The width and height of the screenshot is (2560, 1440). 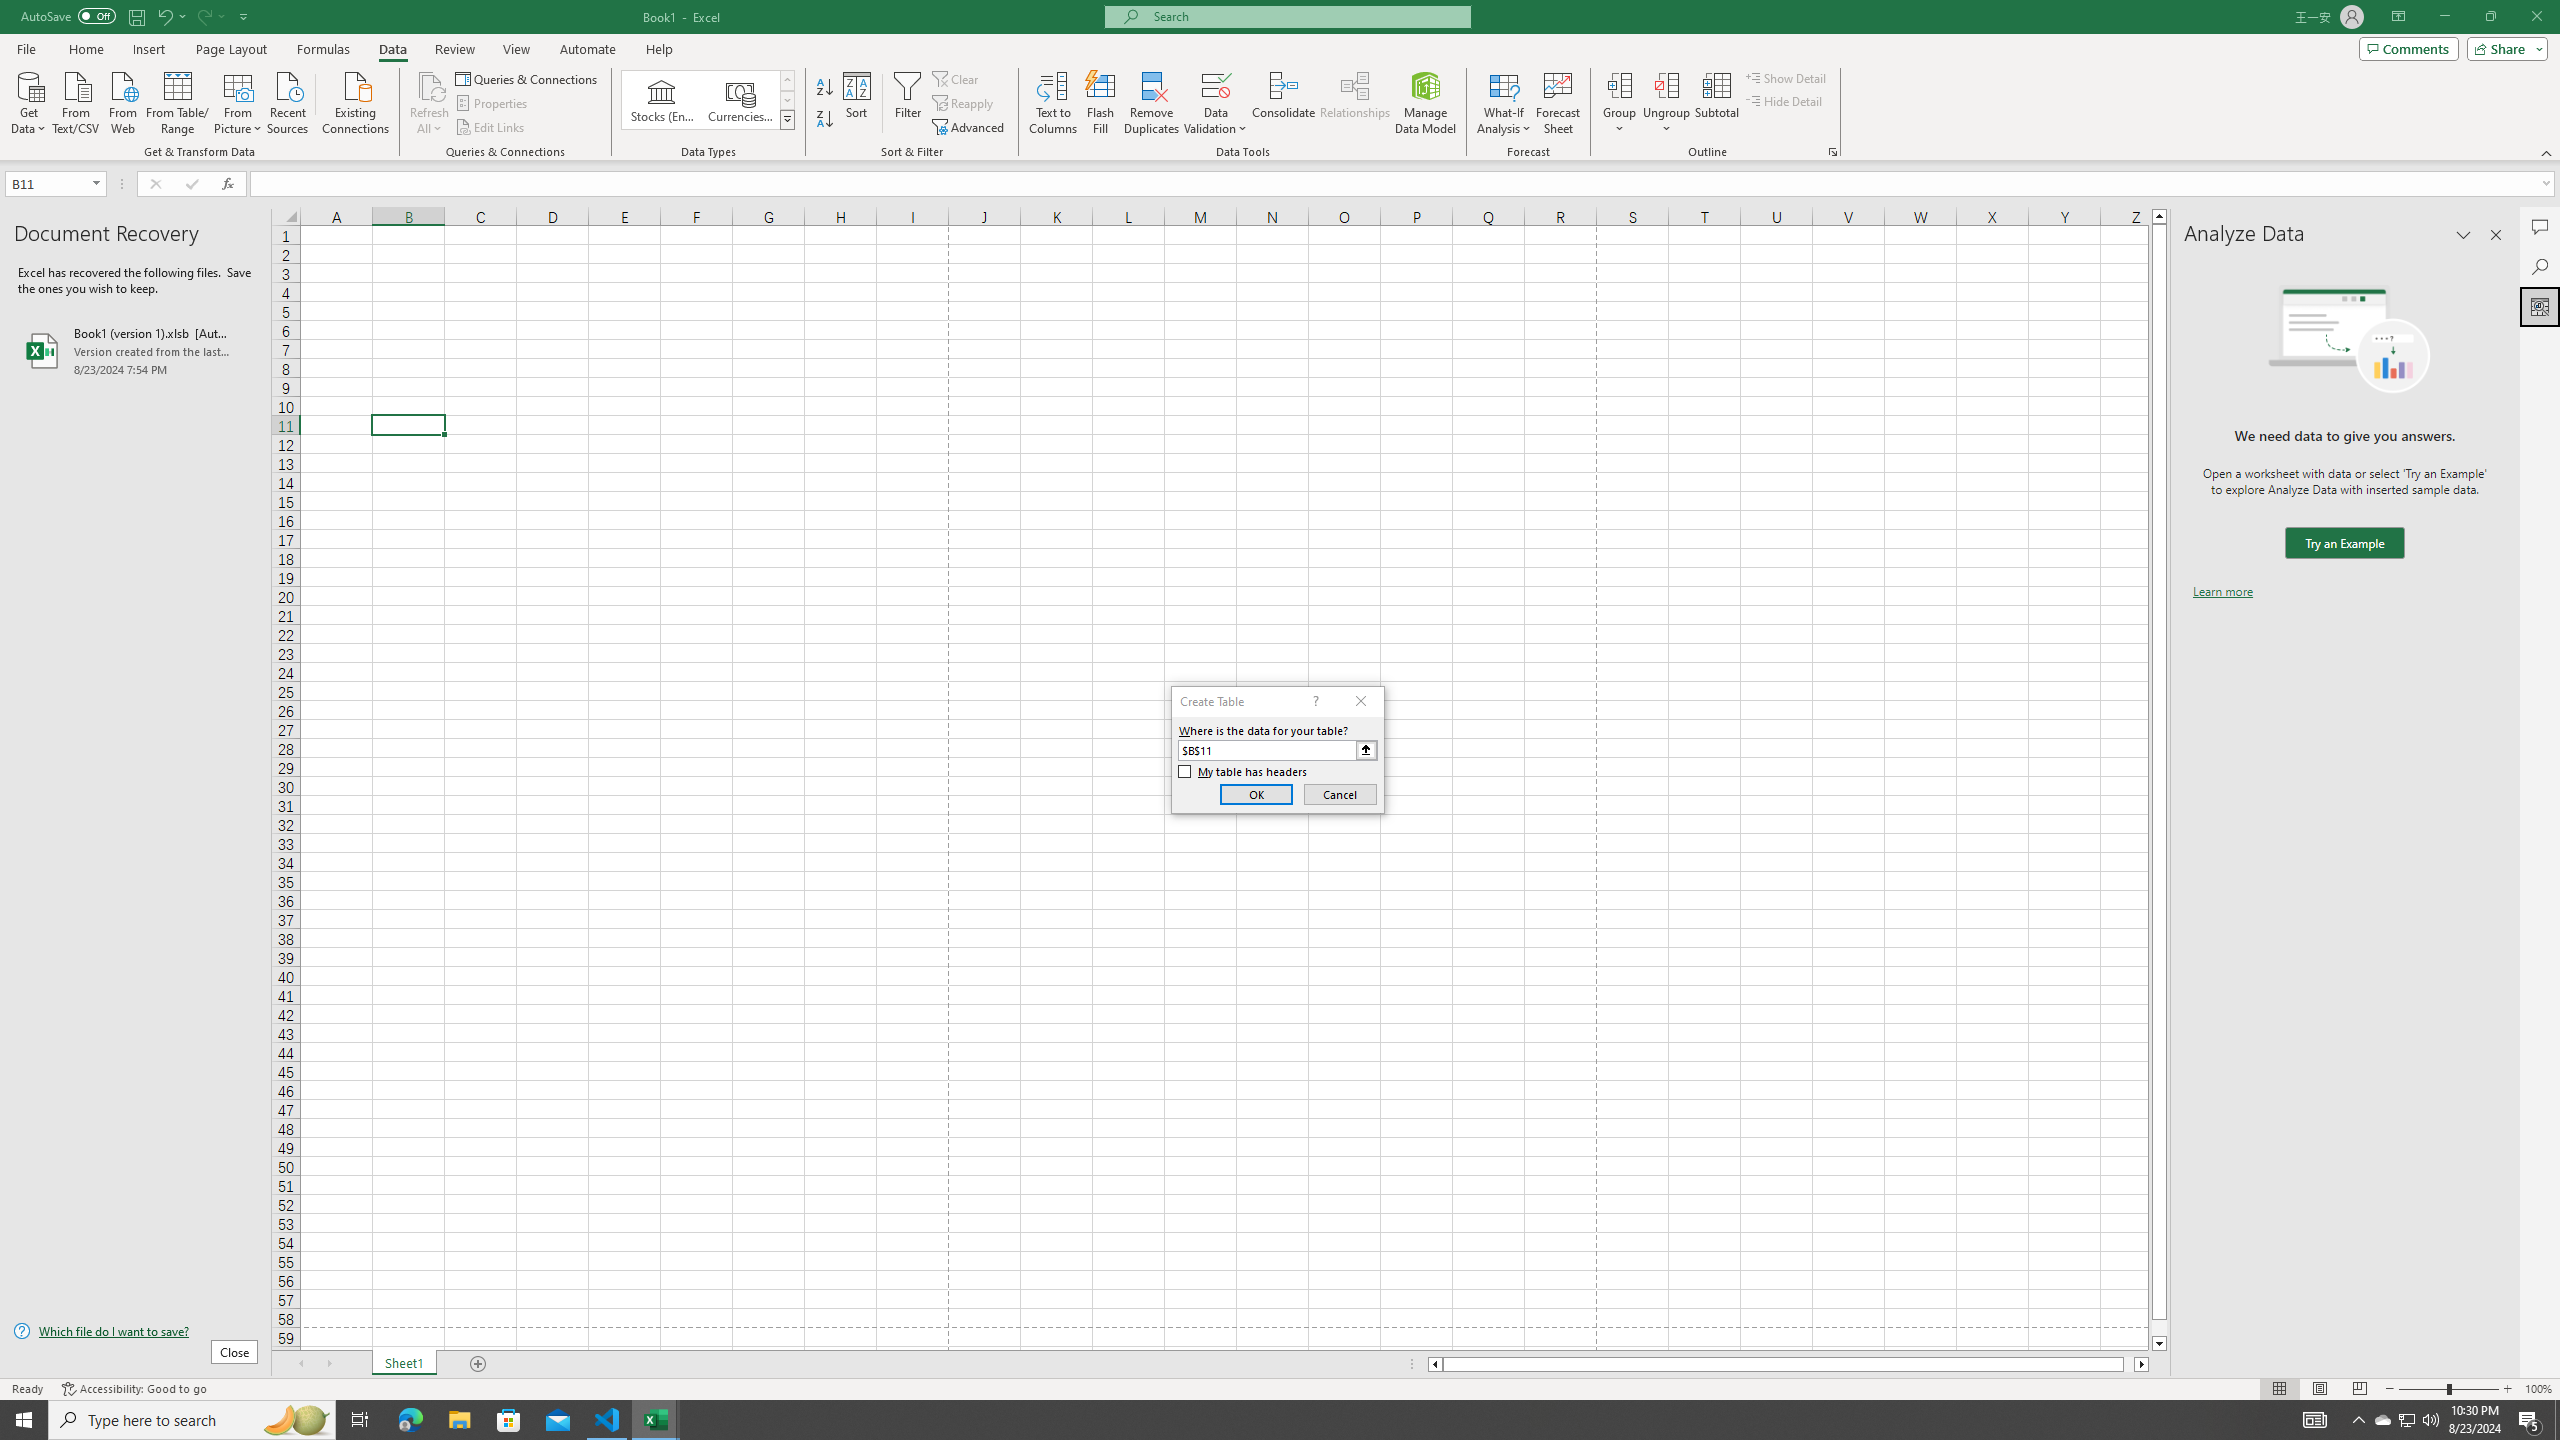 I want to click on We need data to give you answers. Try an Example, so click(x=2344, y=544).